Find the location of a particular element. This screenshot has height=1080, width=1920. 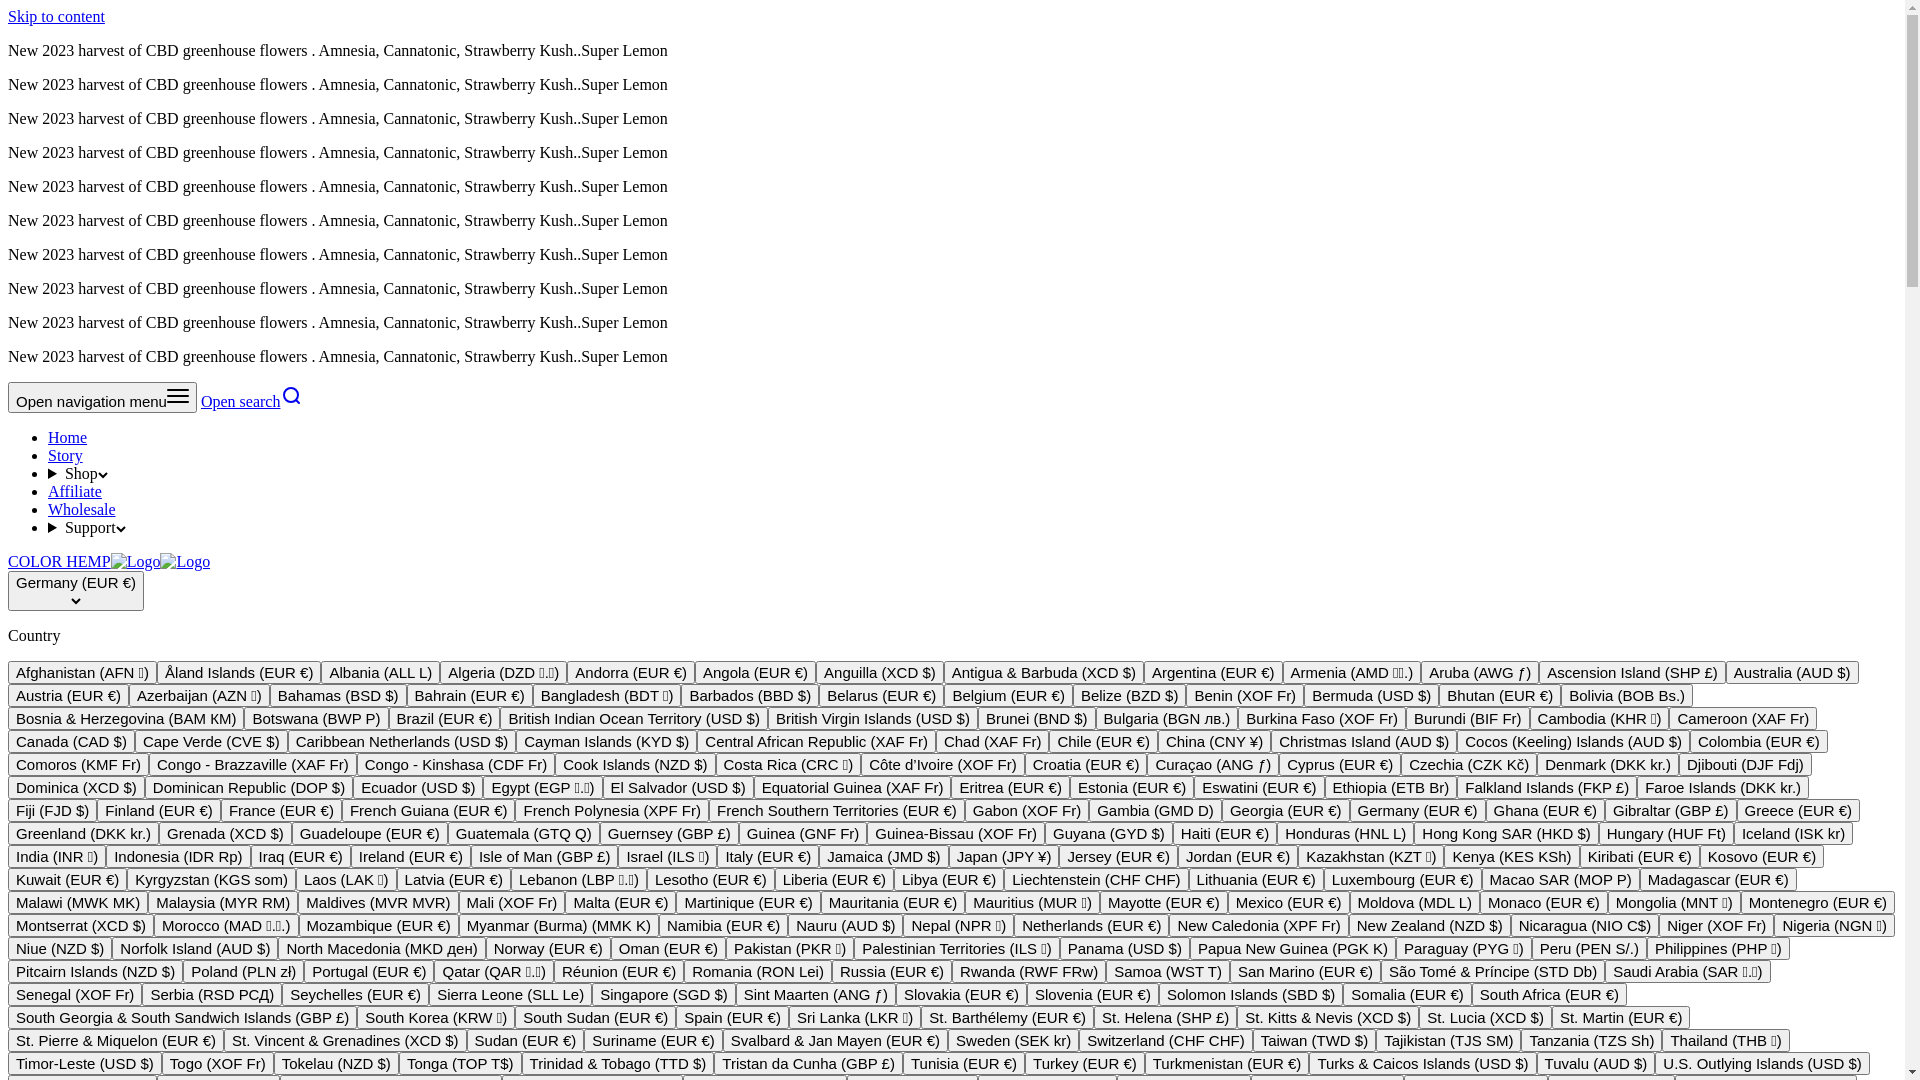

Grenada (XCD $) is located at coordinates (226, 834).